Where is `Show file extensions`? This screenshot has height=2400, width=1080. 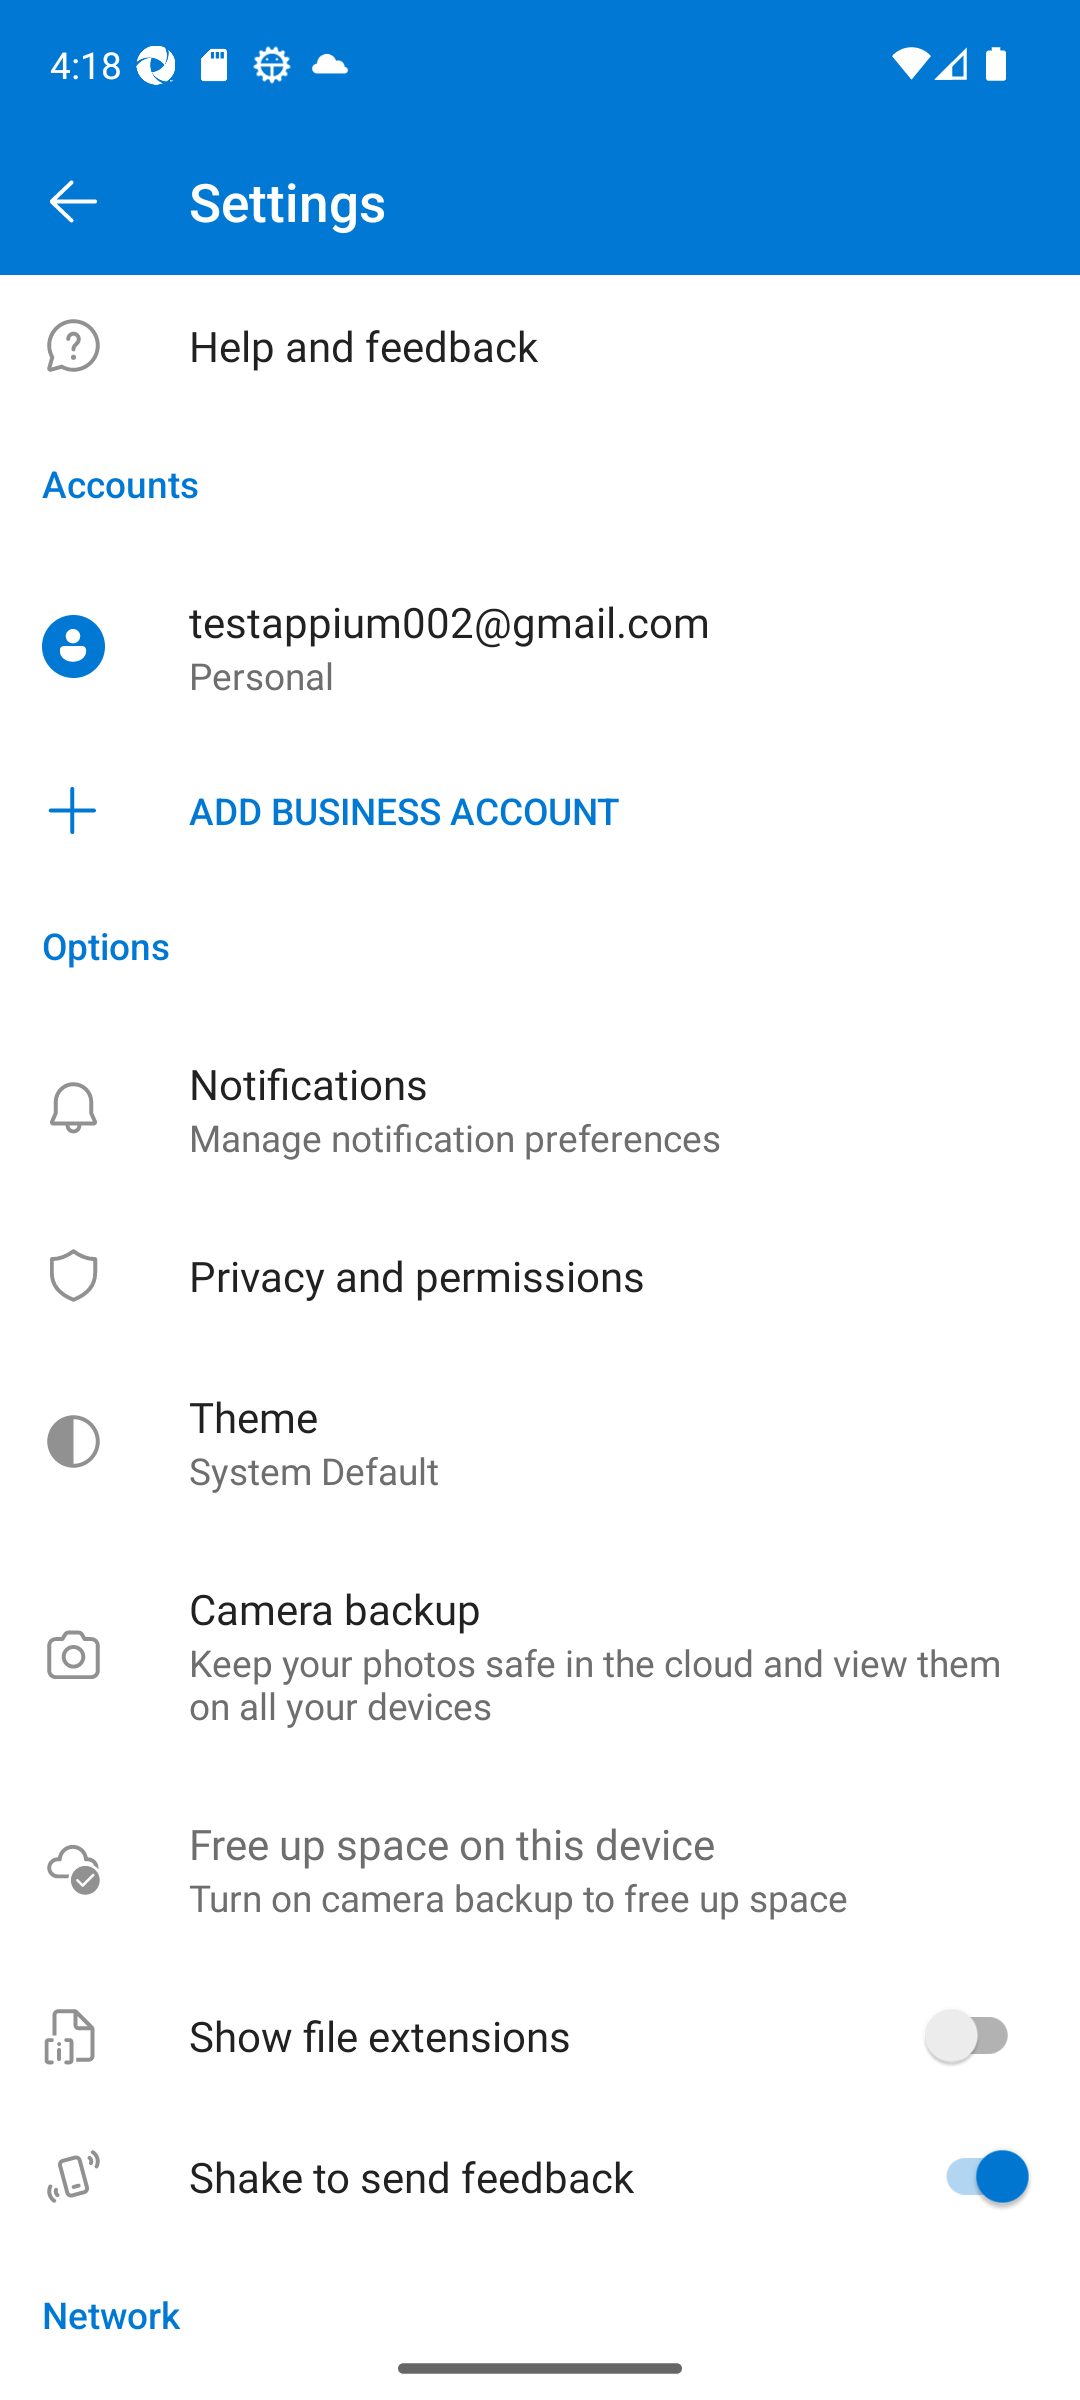 Show file extensions is located at coordinates (540, 2036).